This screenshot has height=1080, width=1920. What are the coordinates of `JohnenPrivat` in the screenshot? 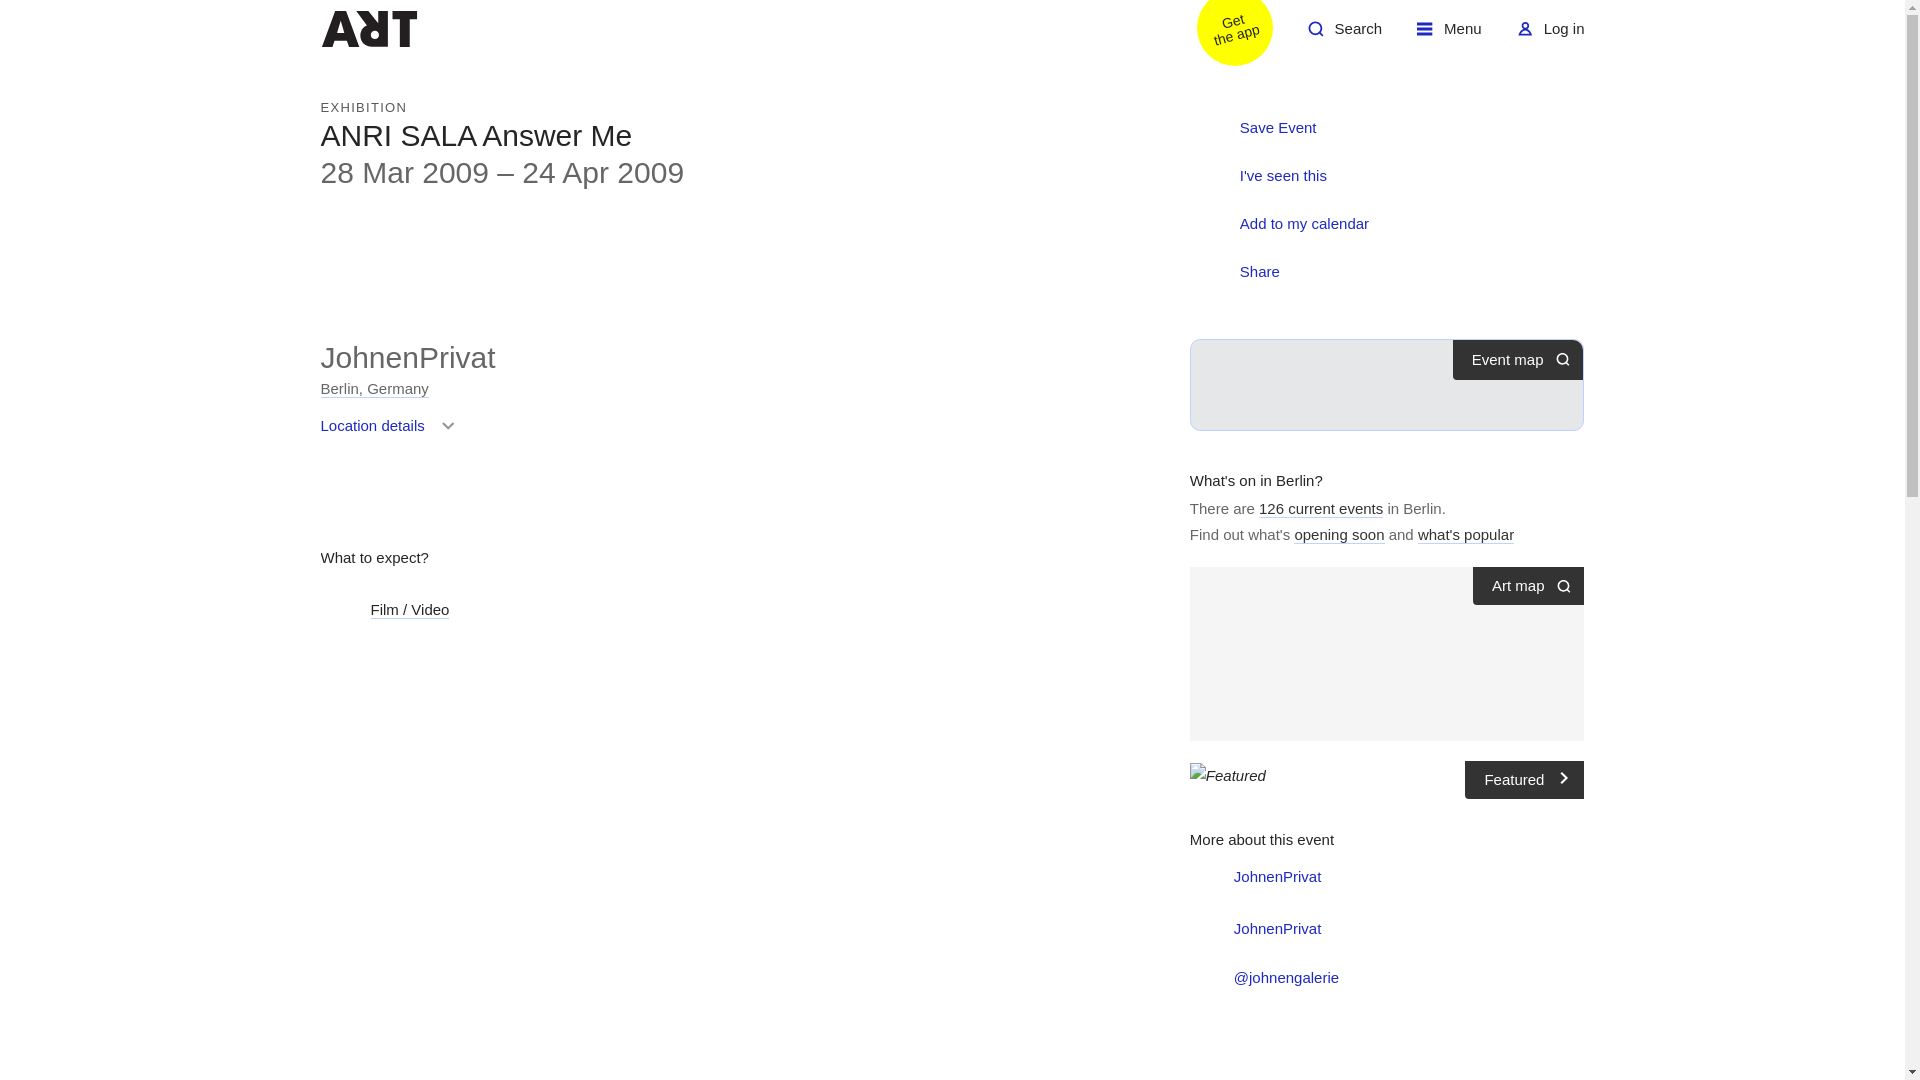 It's located at (368, 28).